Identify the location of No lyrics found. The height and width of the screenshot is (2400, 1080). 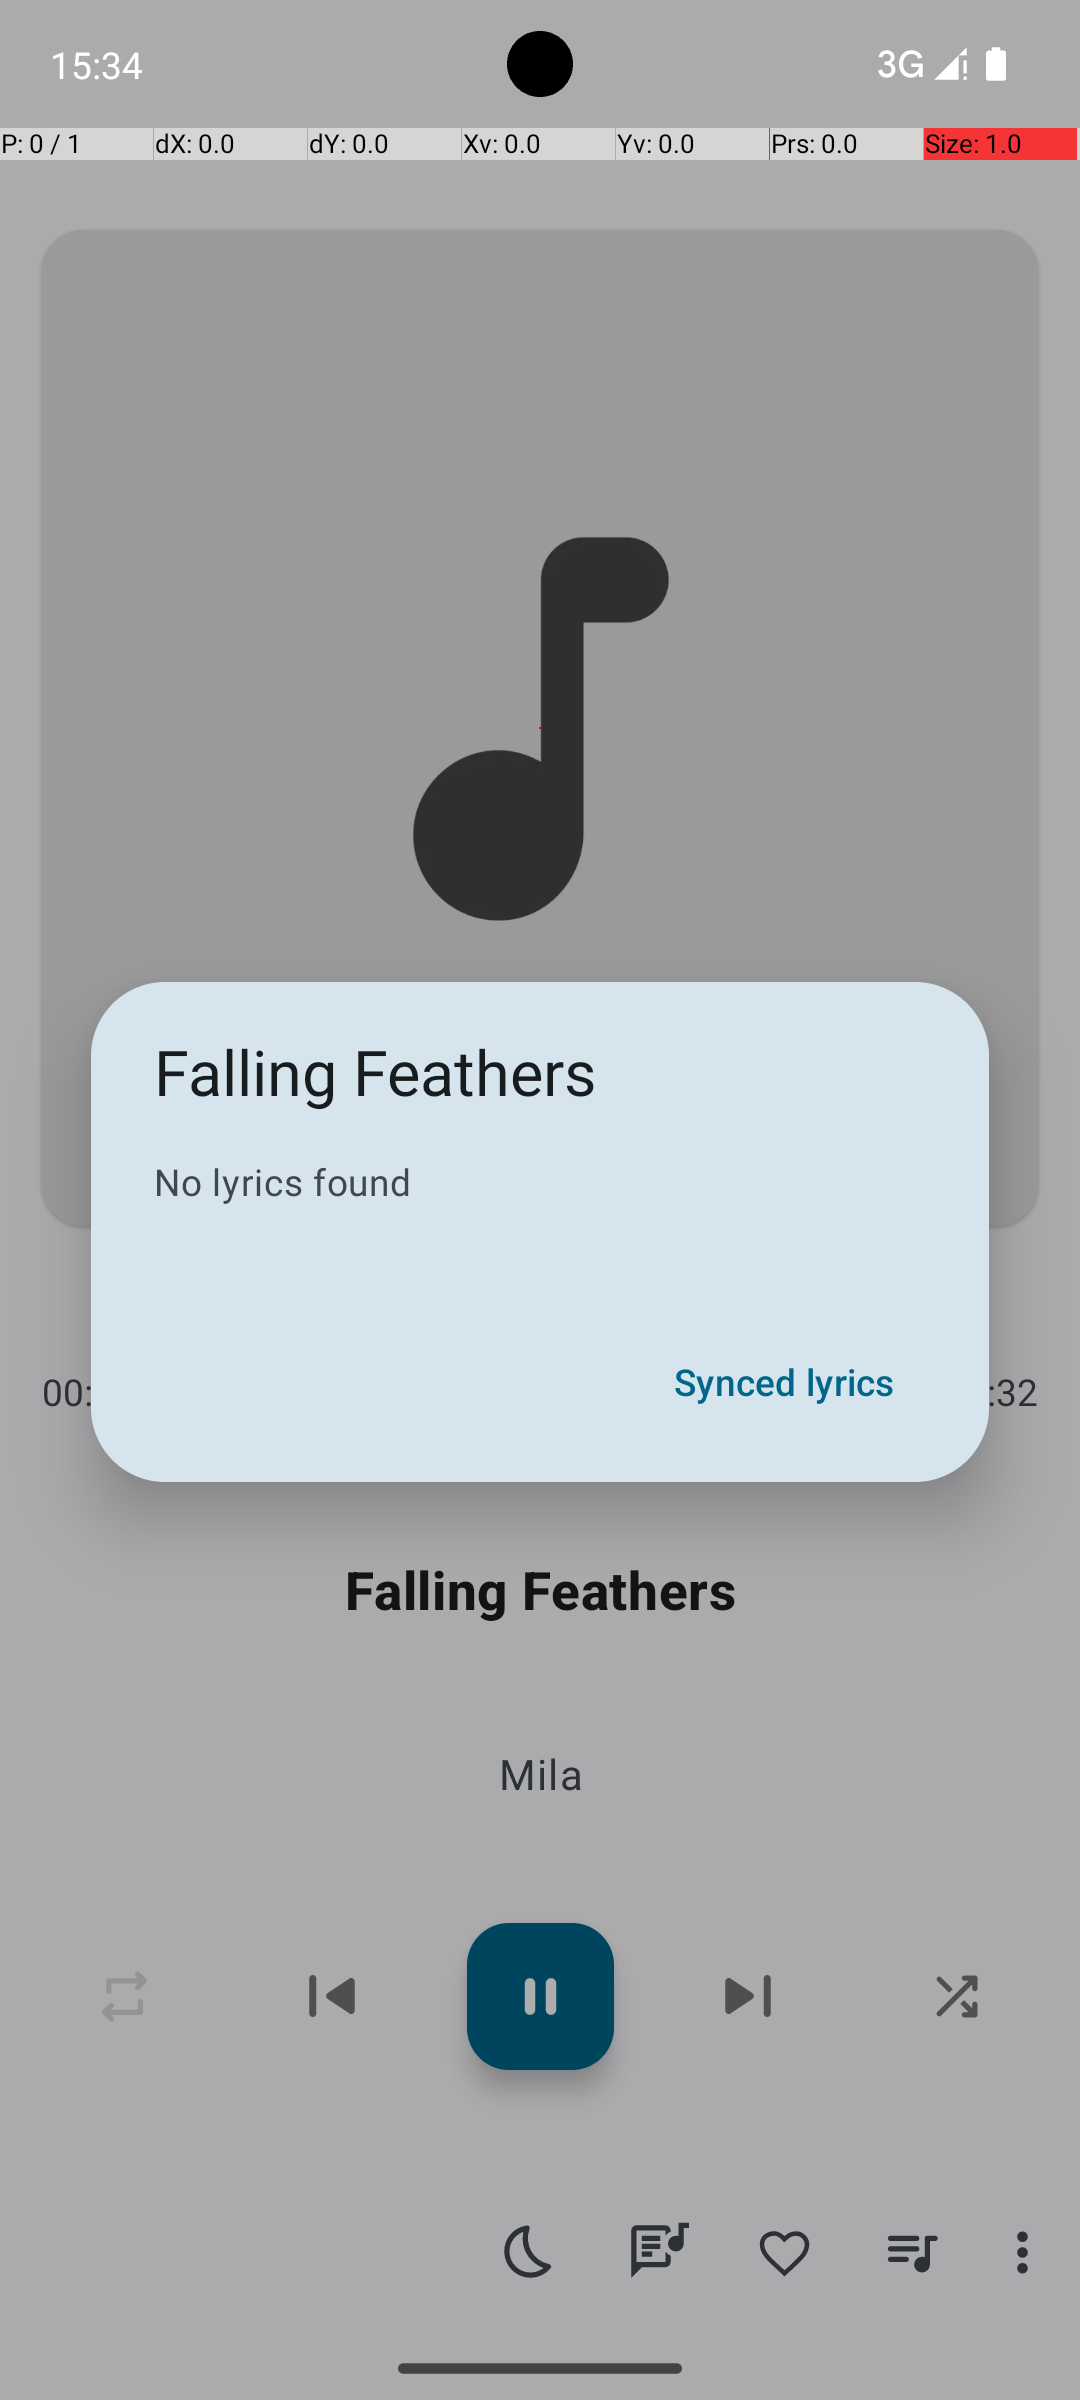
(540, 1182).